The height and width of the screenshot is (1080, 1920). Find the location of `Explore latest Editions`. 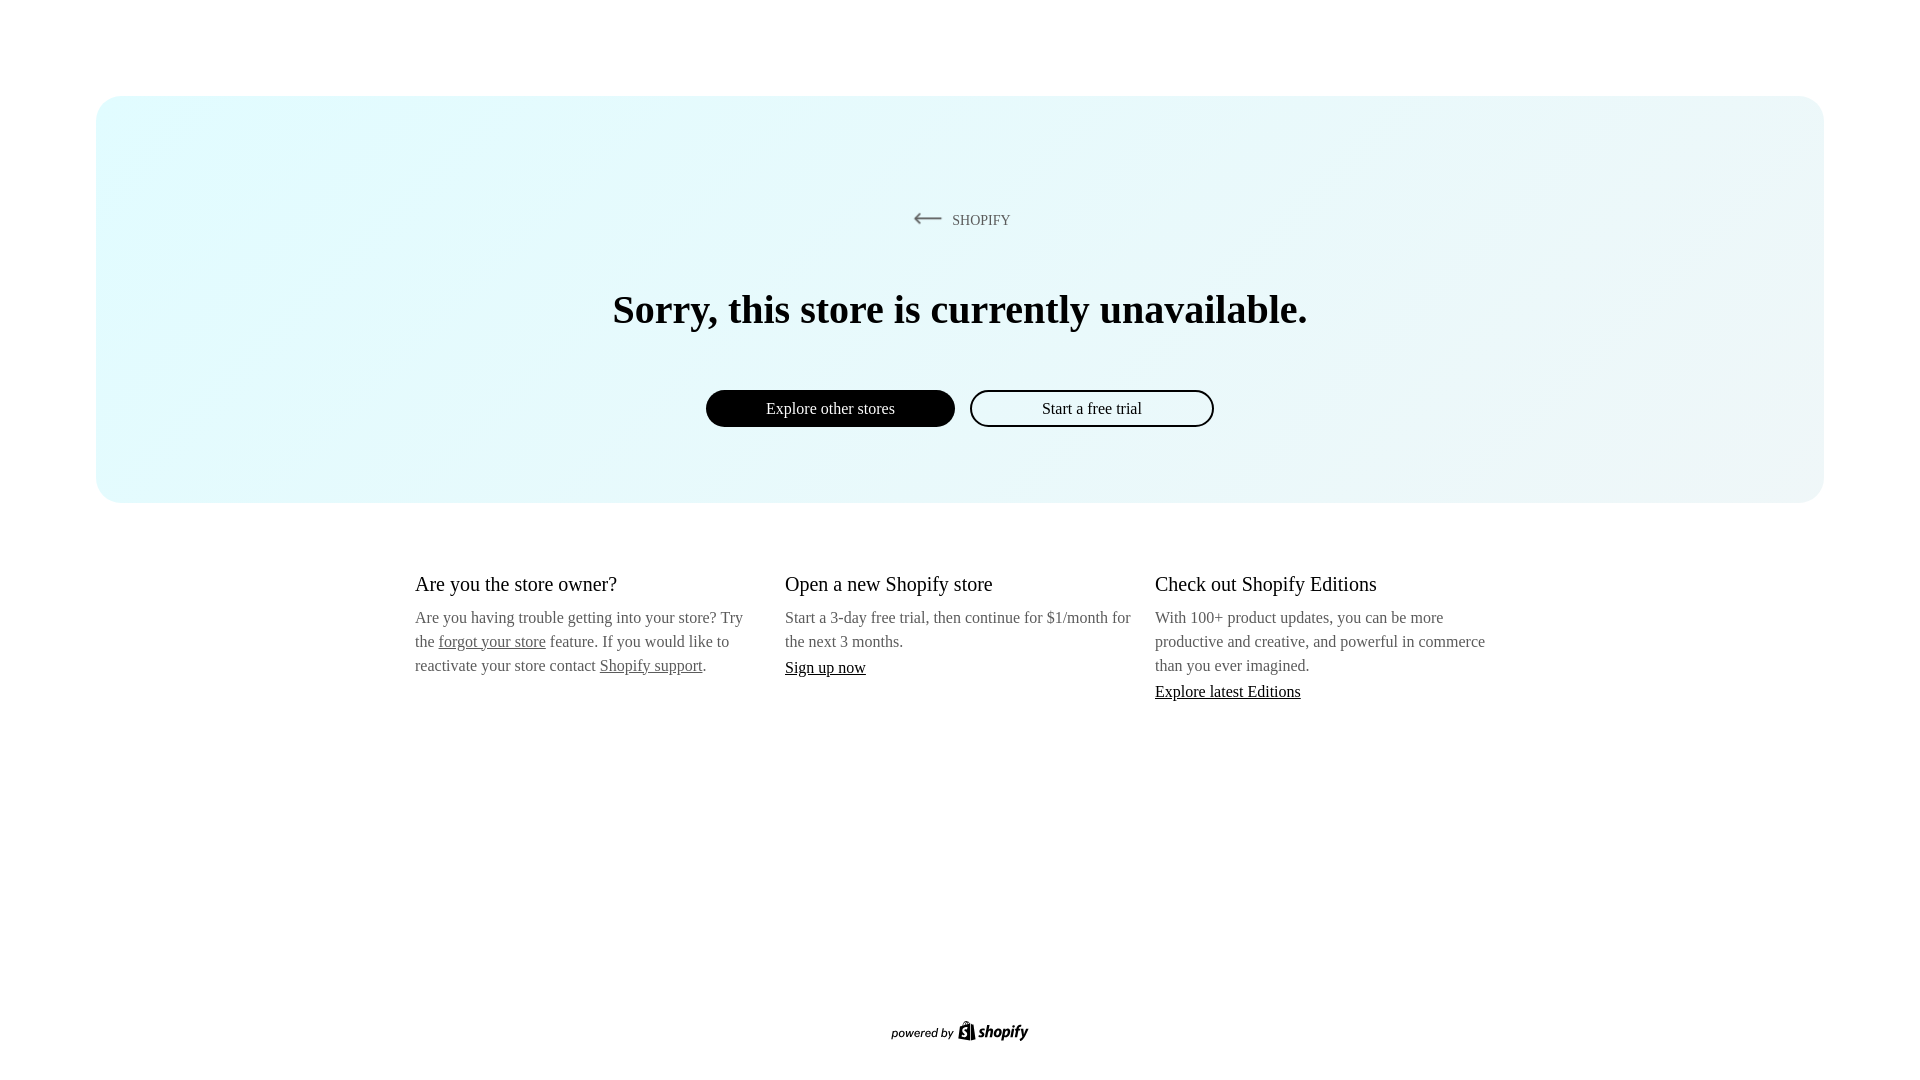

Explore latest Editions is located at coordinates (1228, 690).